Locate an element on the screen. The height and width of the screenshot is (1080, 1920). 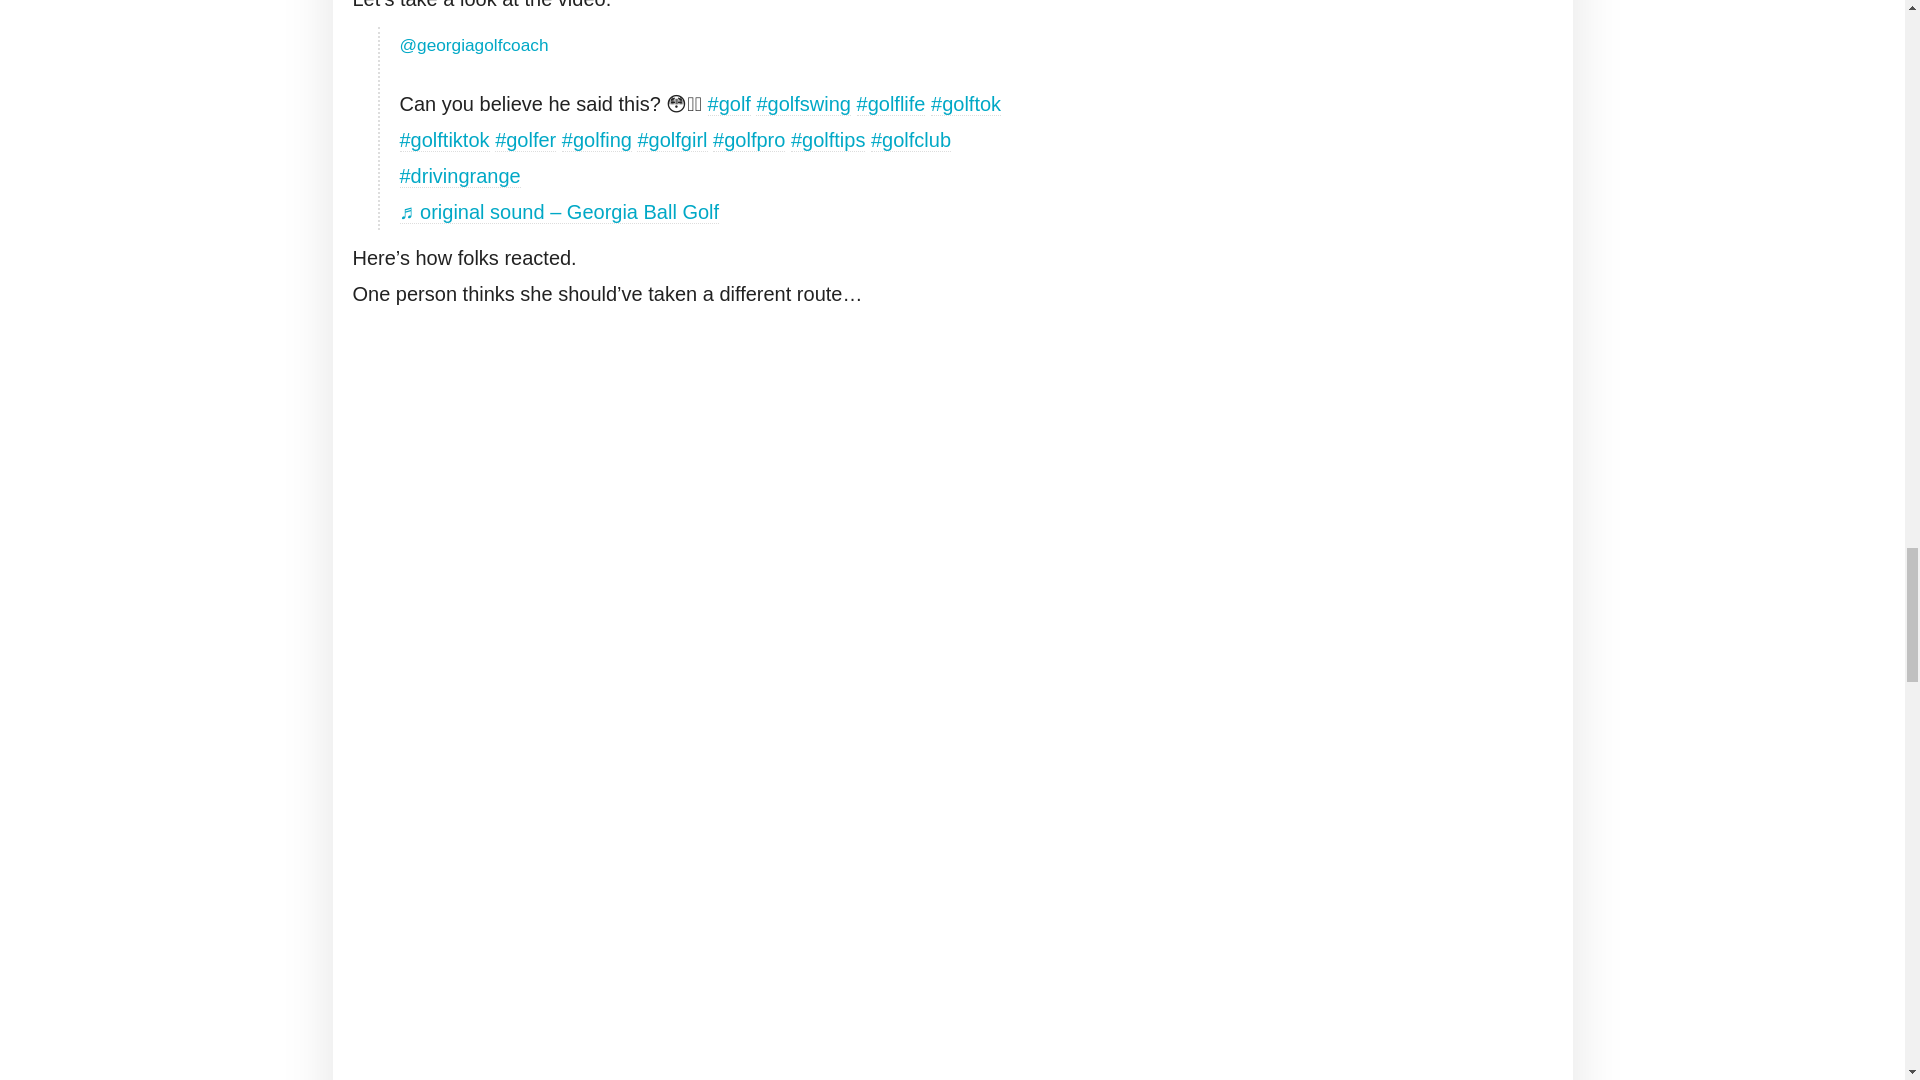
golfpro is located at coordinates (748, 140).